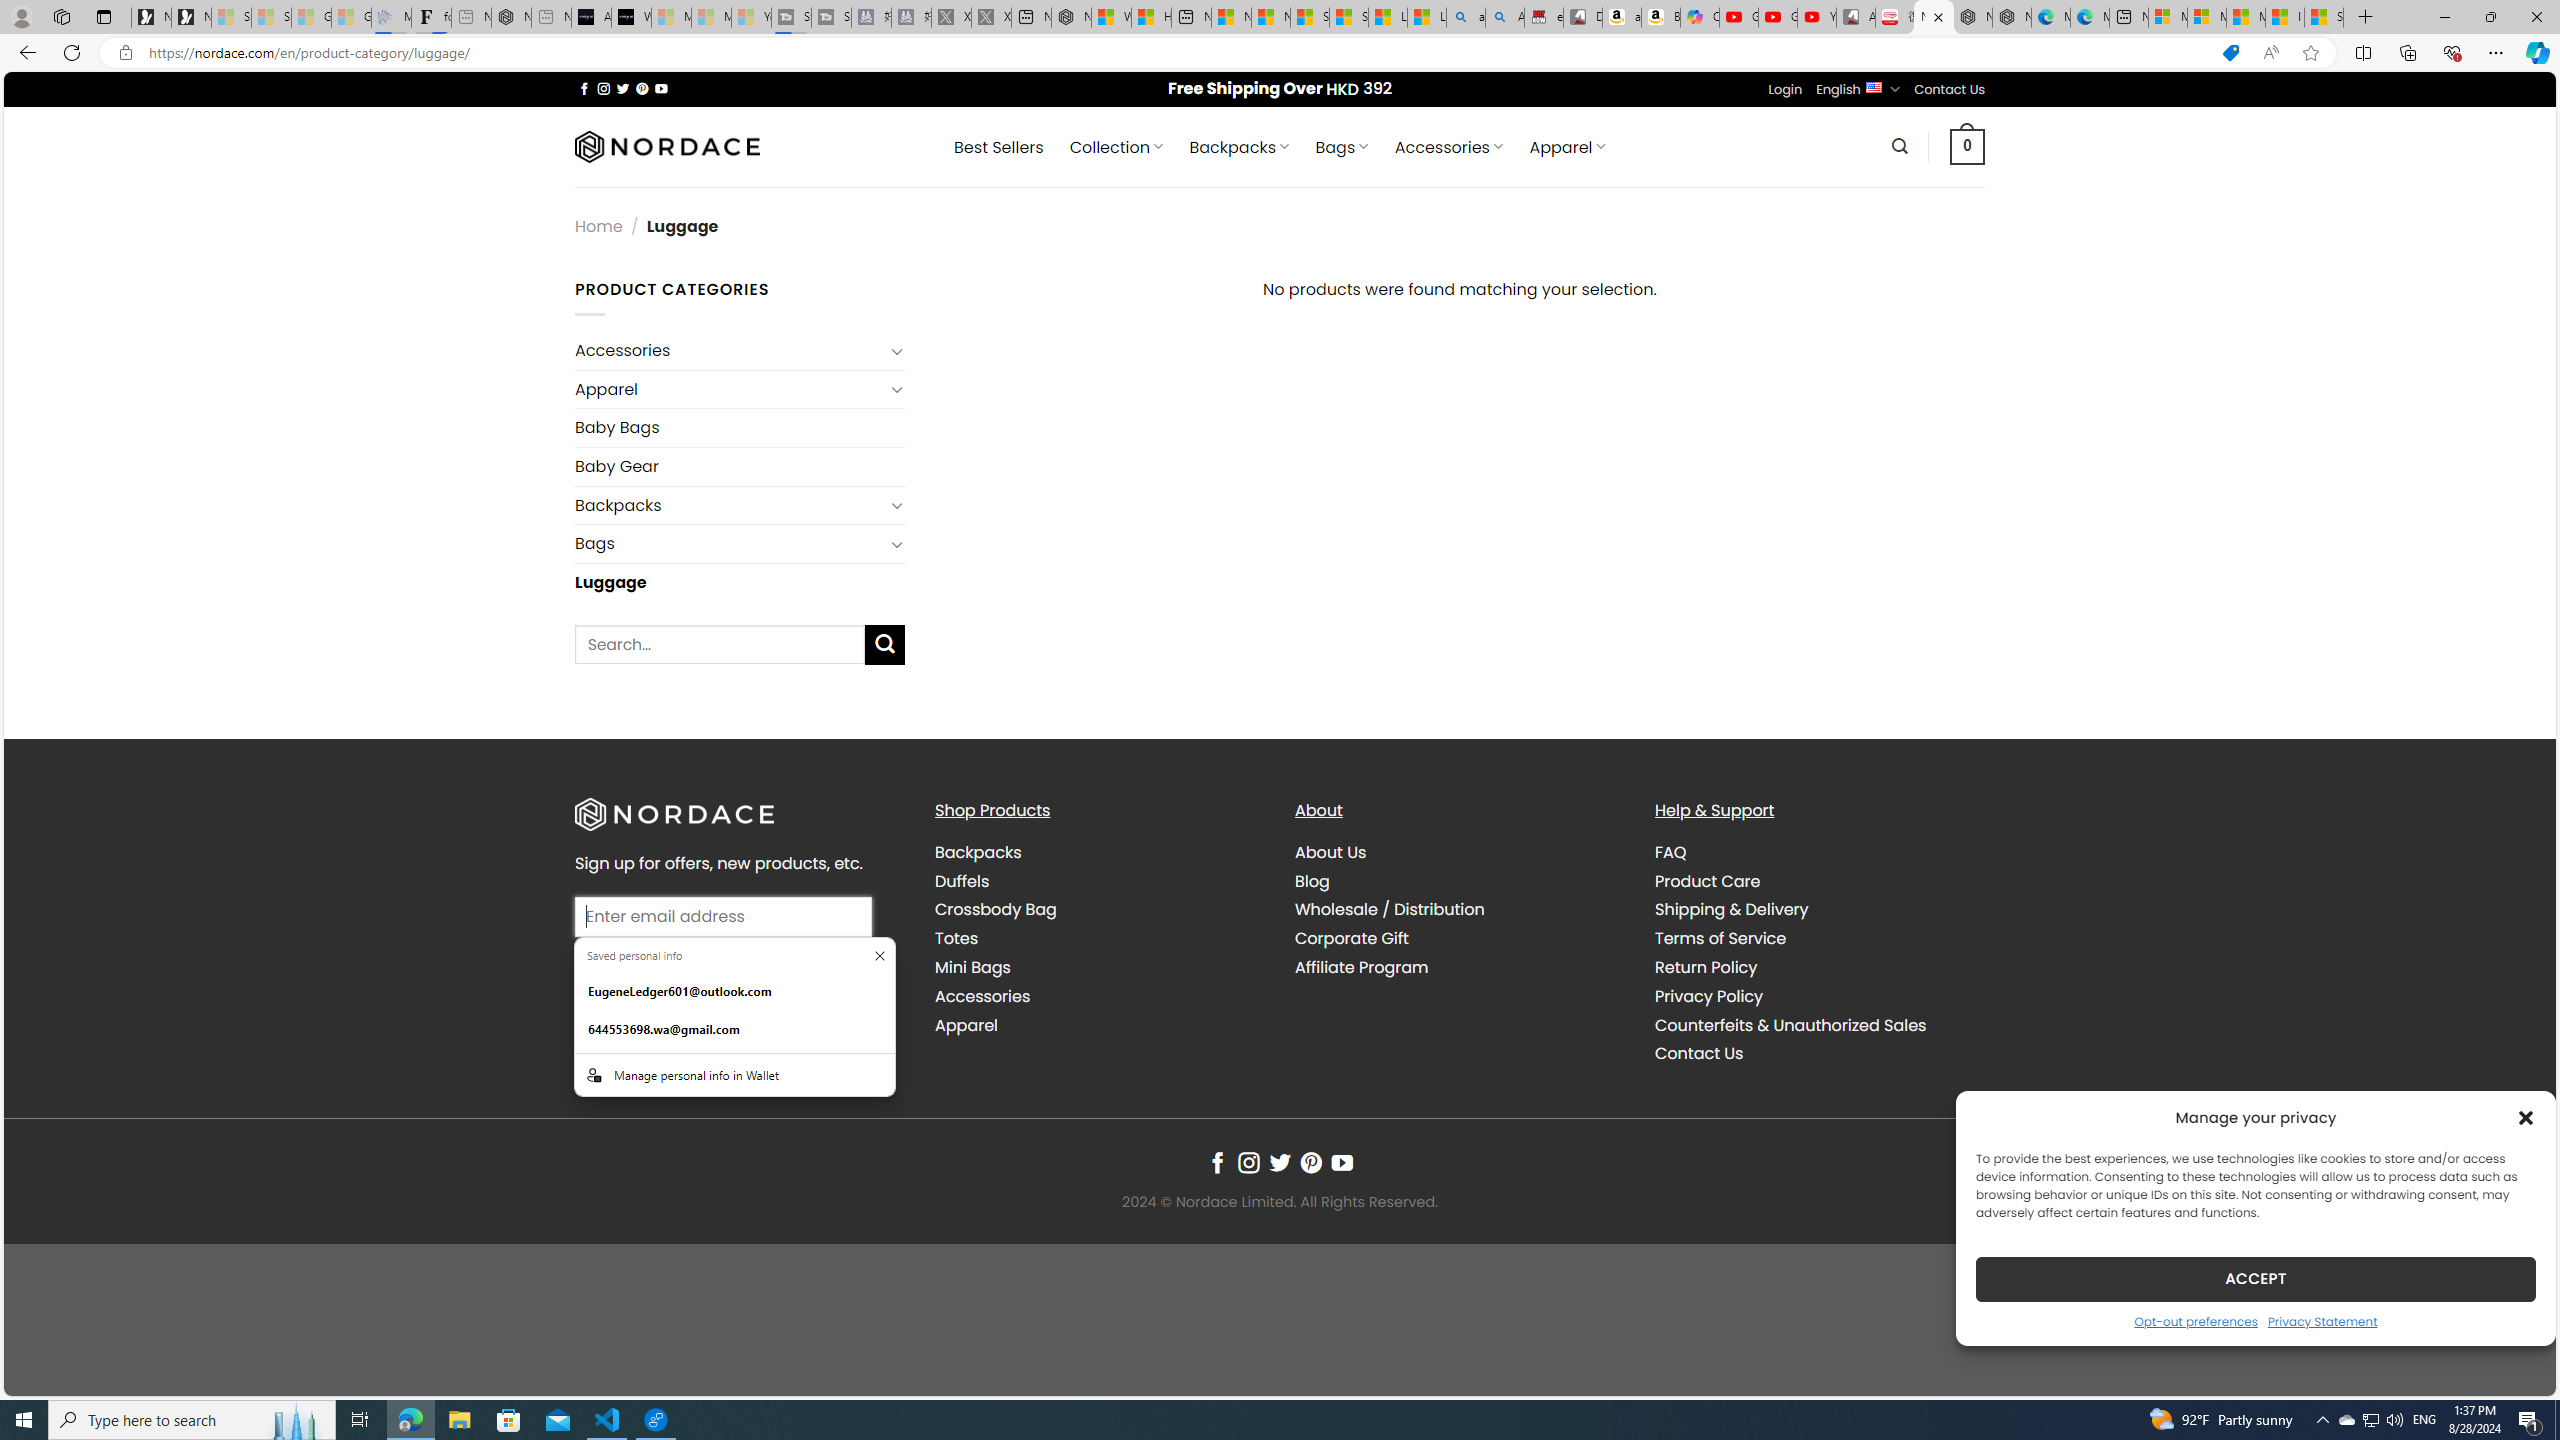 This screenshot has height=1440, width=2560. What do you see at coordinates (1967, 146) in the screenshot?
I see `  0  ` at bounding box center [1967, 146].